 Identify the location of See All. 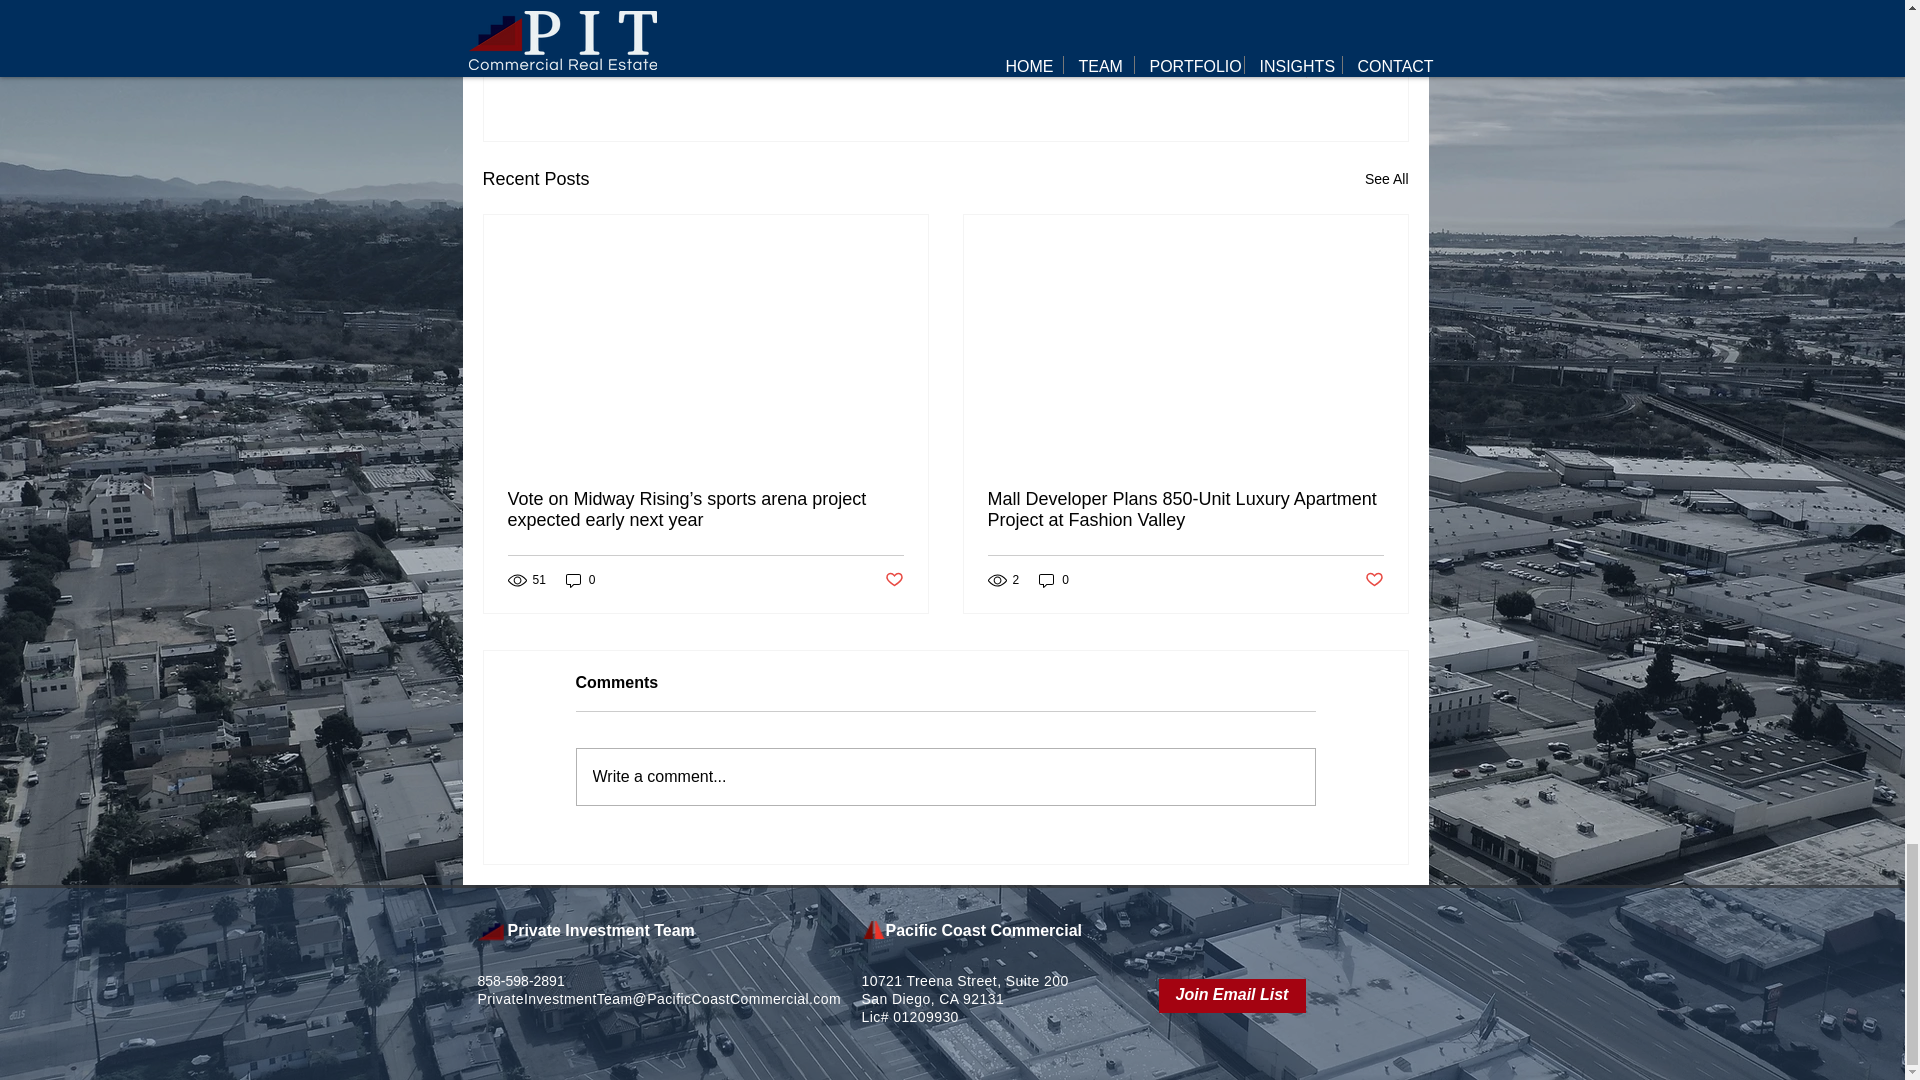
(1300, 70).